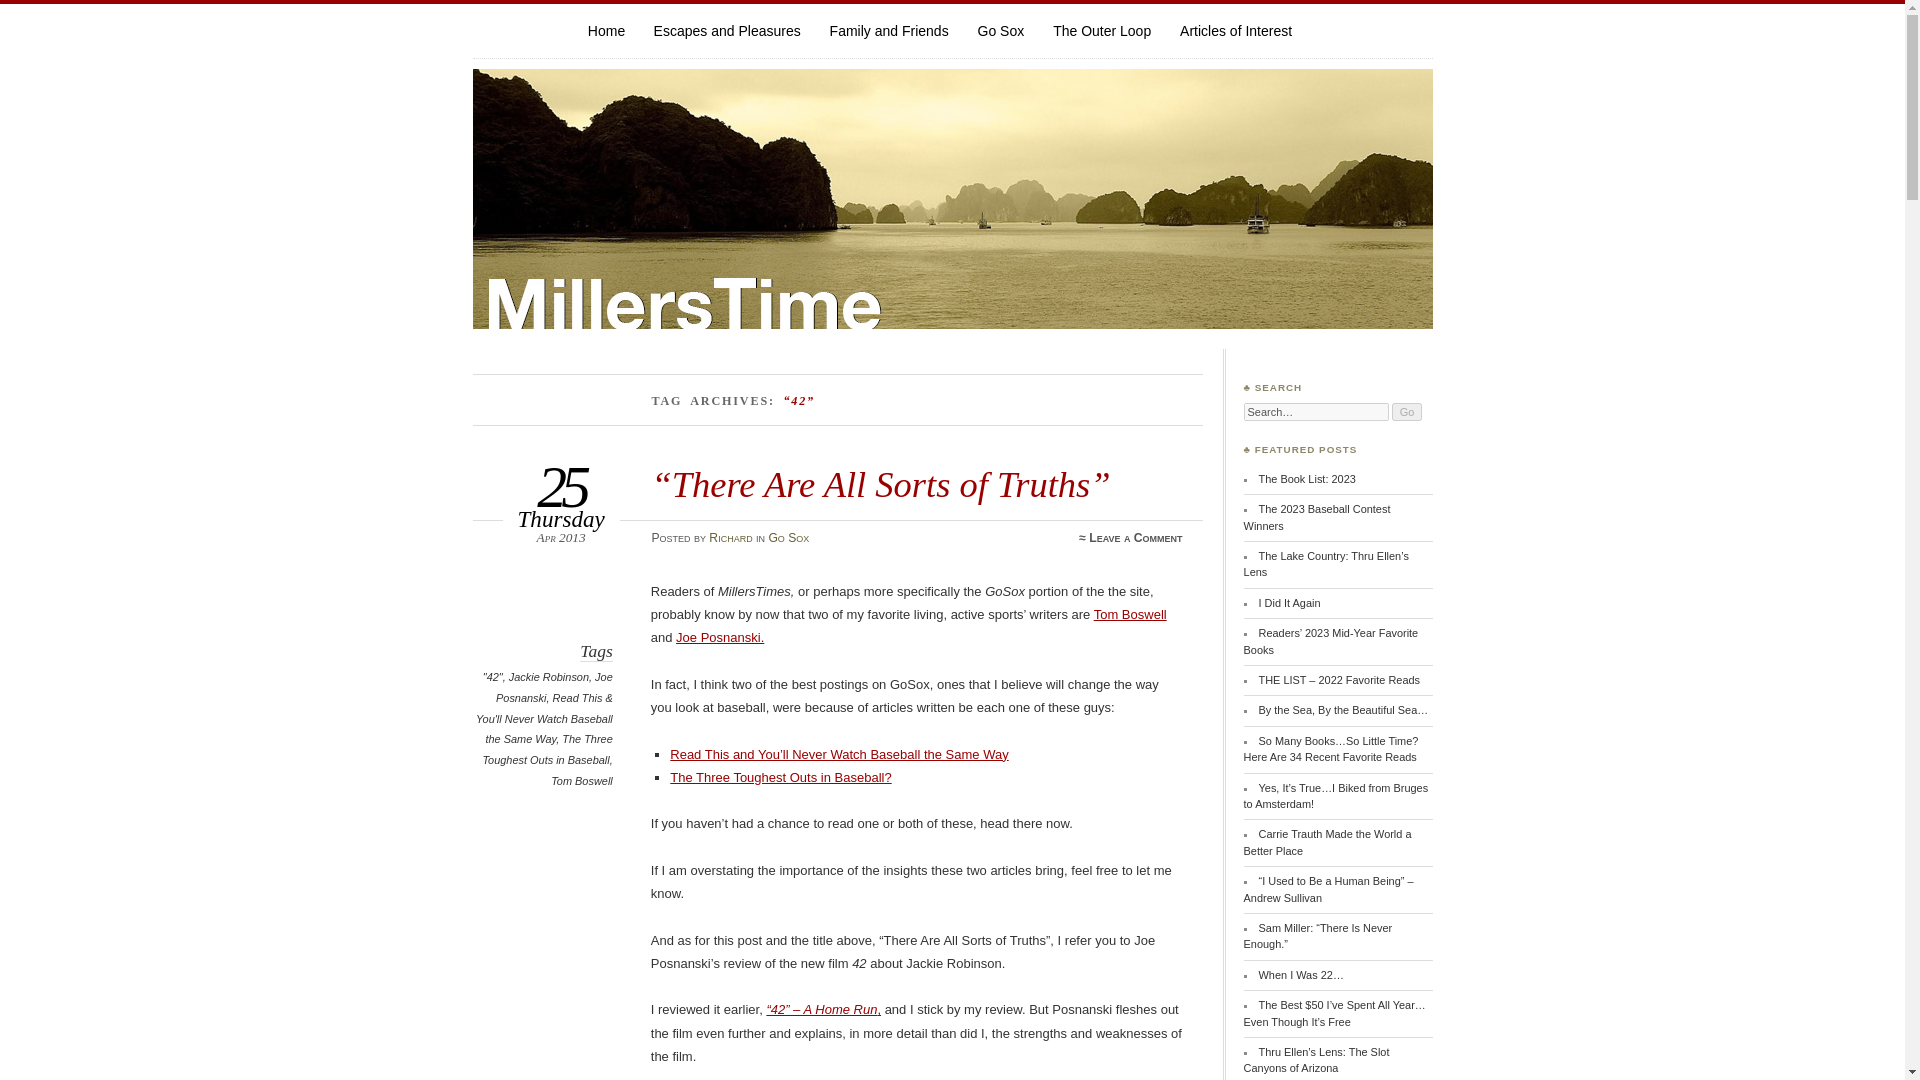 This screenshot has width=1920, height=1080. What do you see at coordinates (780, 778) in the screenshot?
I see `The Three Toughest Outs in Baseball?` at bounding box center [780, 778].